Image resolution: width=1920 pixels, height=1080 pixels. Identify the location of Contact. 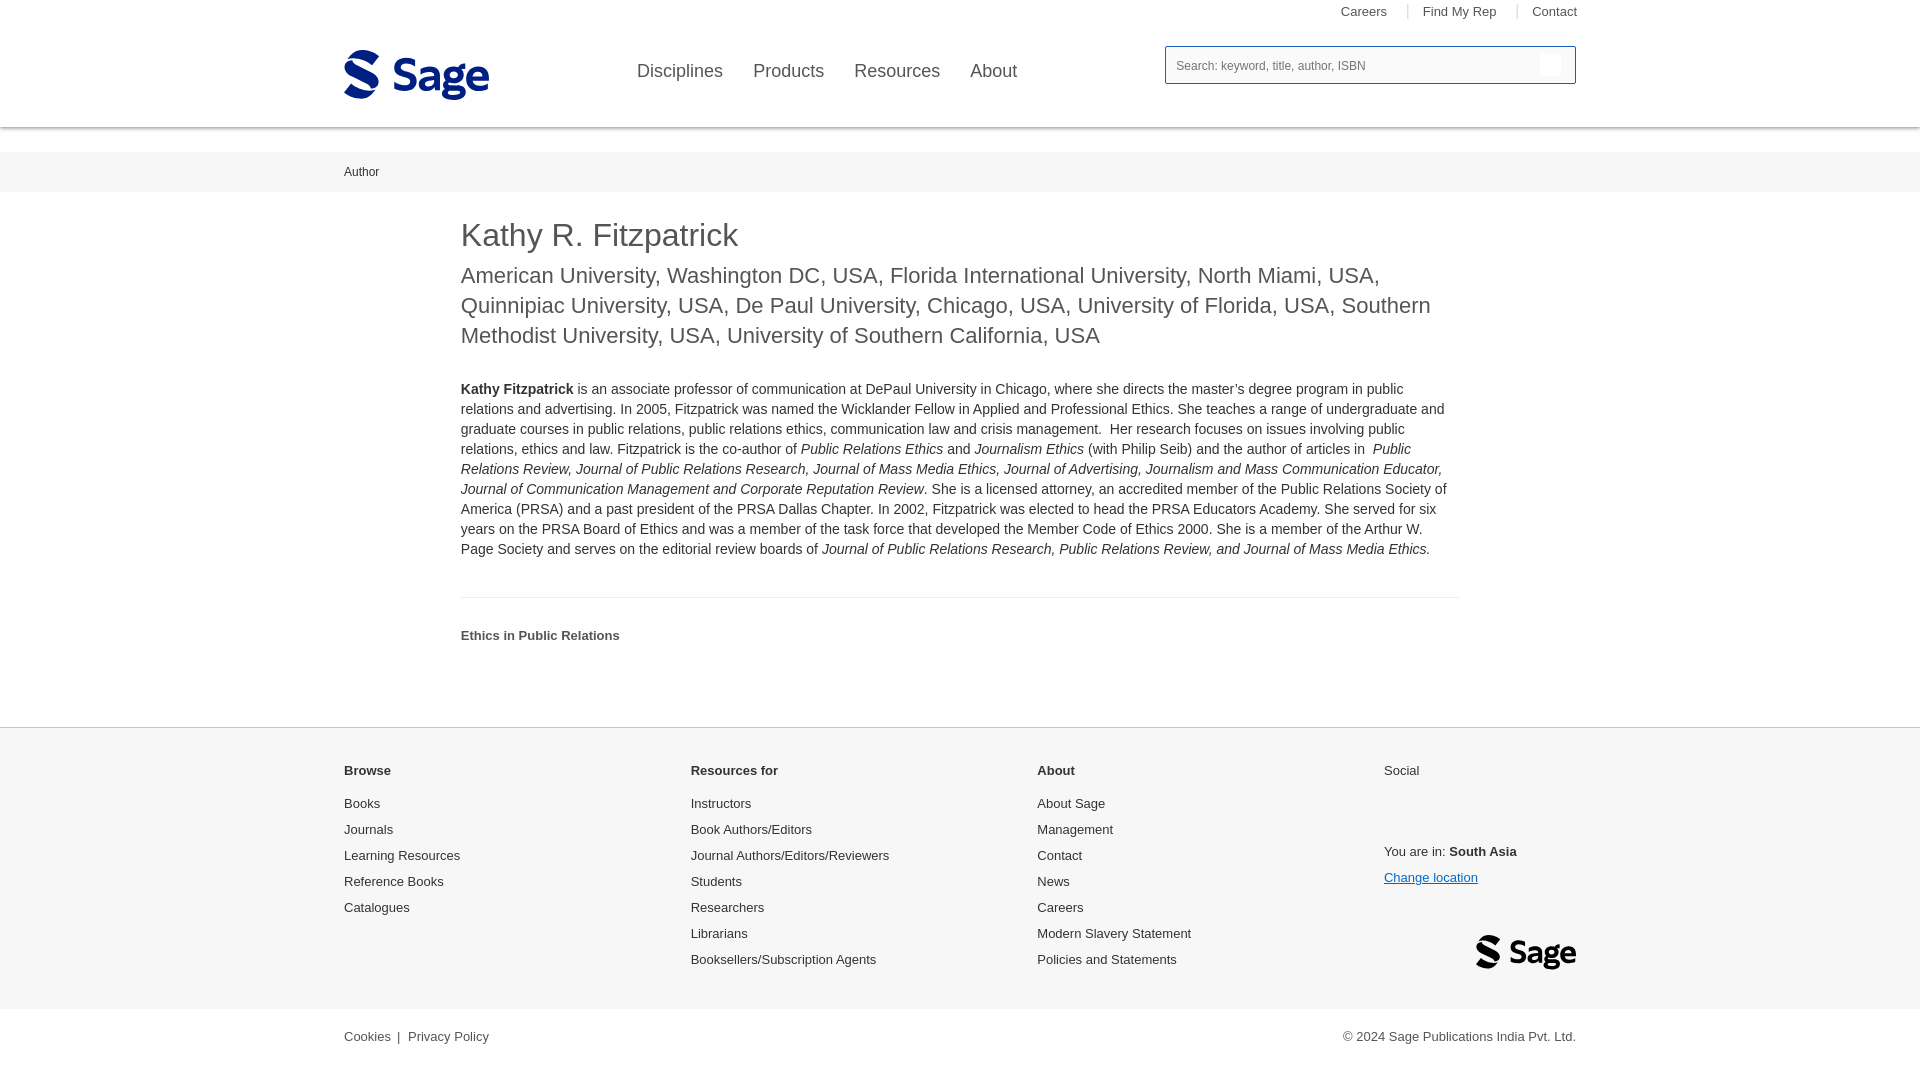
(1554, 12).